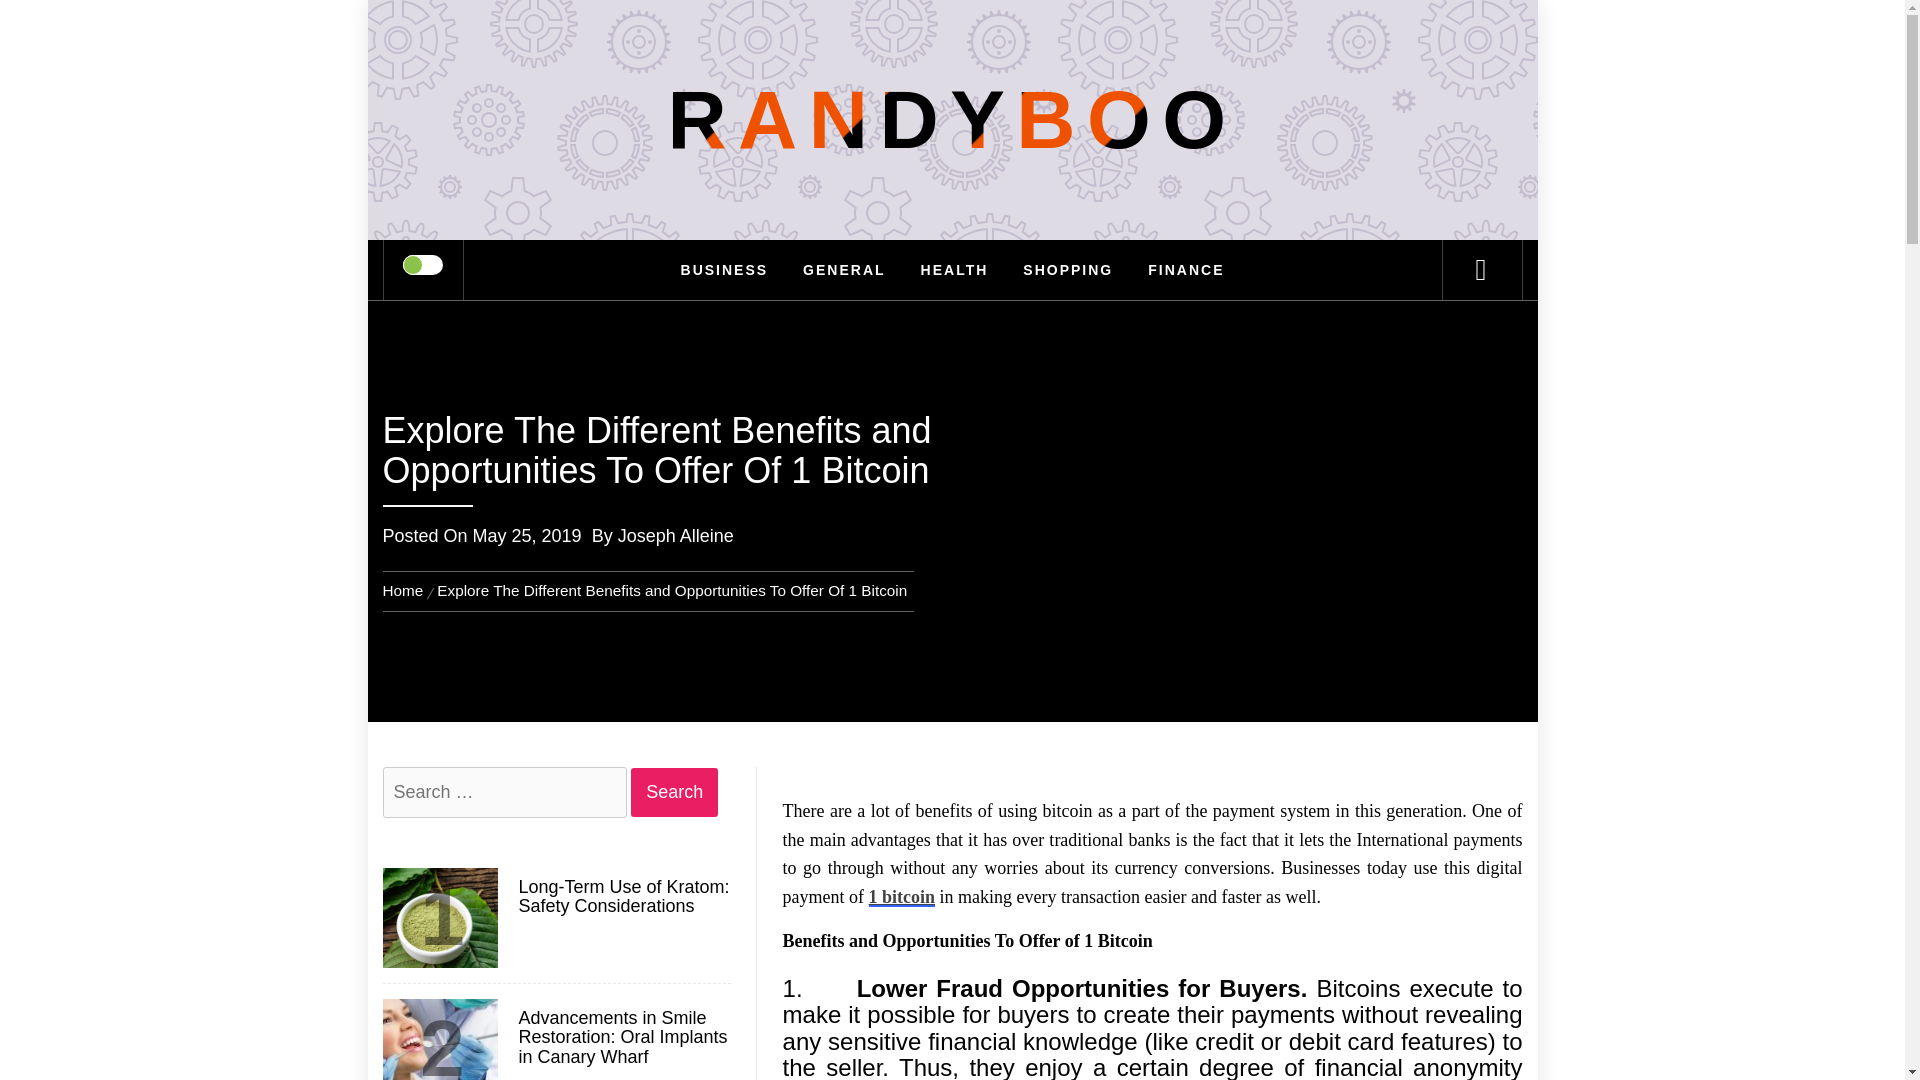 The height and width of the screenshot is (1080, 1920). What do you see at coordinates (676, 536) in the screenshot?
I see `Joseph Alleine` at bounding box center [676, 536].